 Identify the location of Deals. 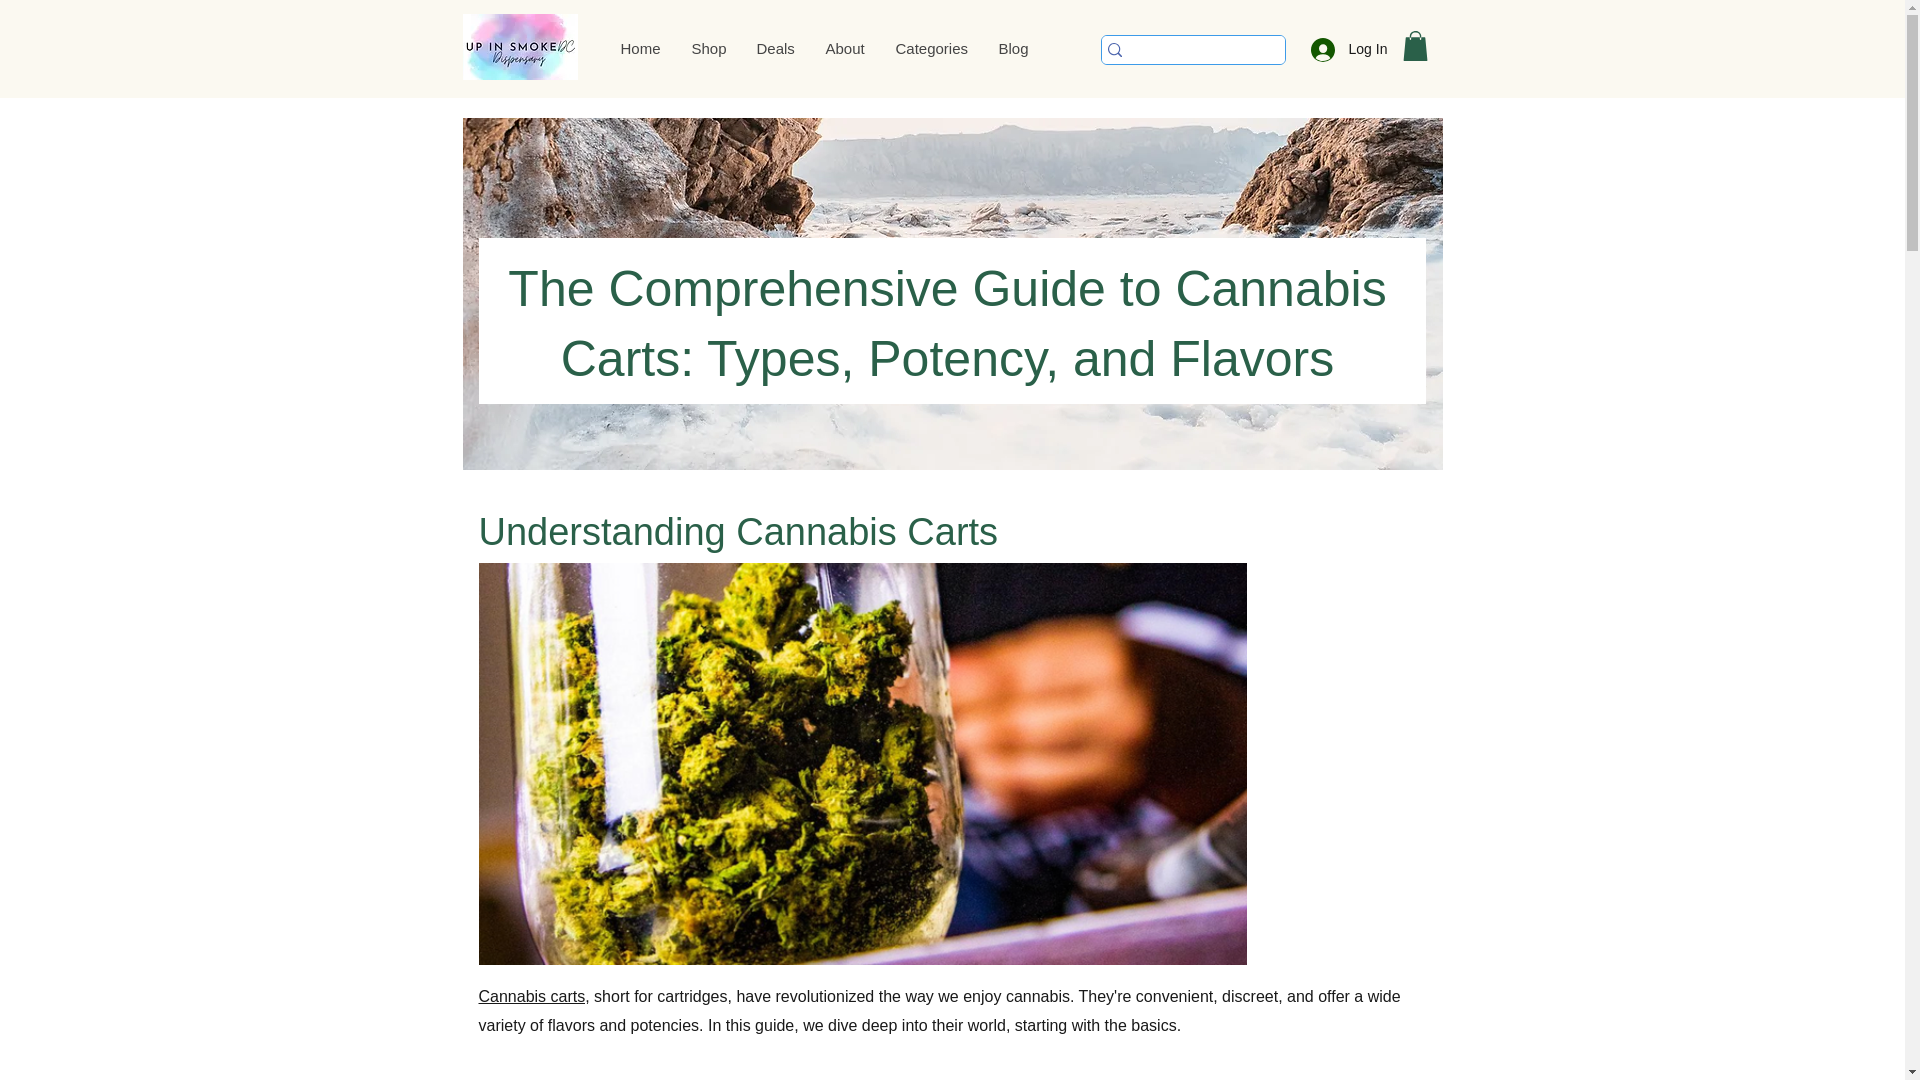
(774, 48).